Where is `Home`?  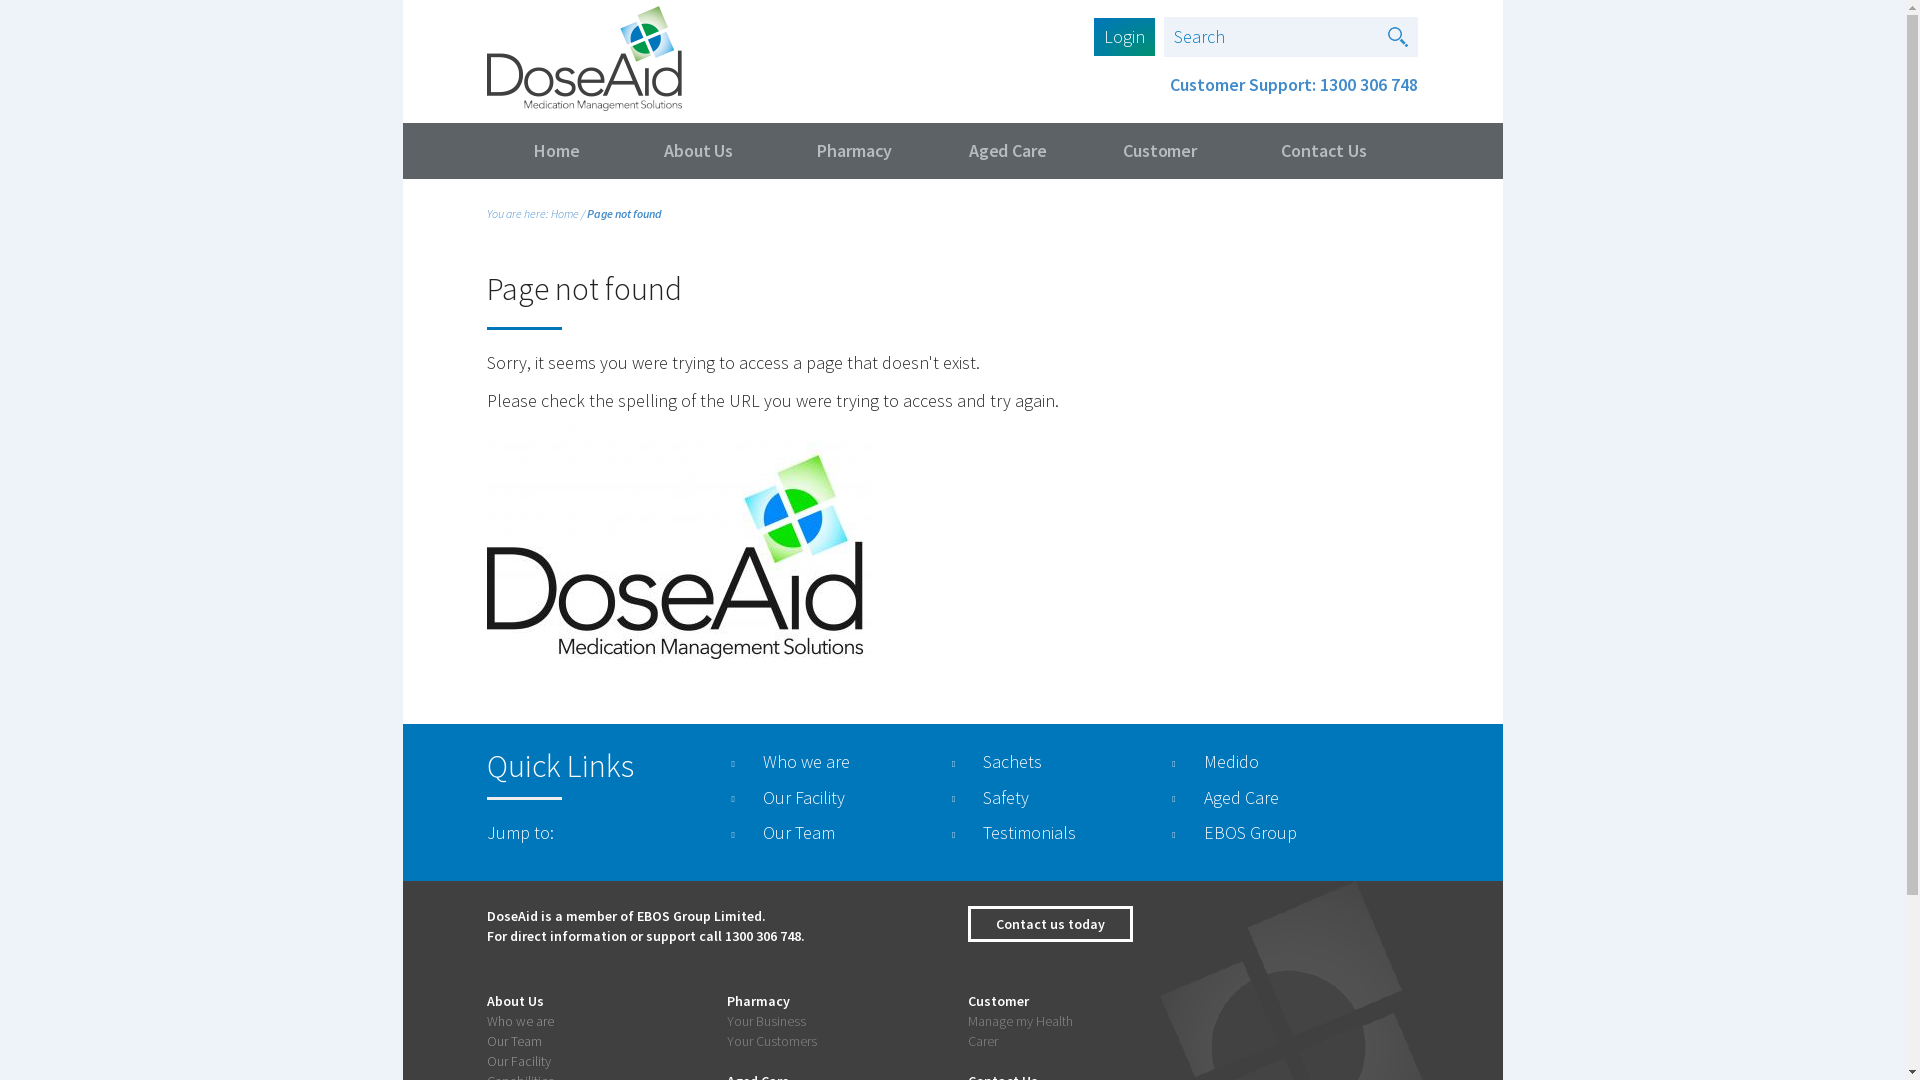
Home is located at coordinates (556, 151).